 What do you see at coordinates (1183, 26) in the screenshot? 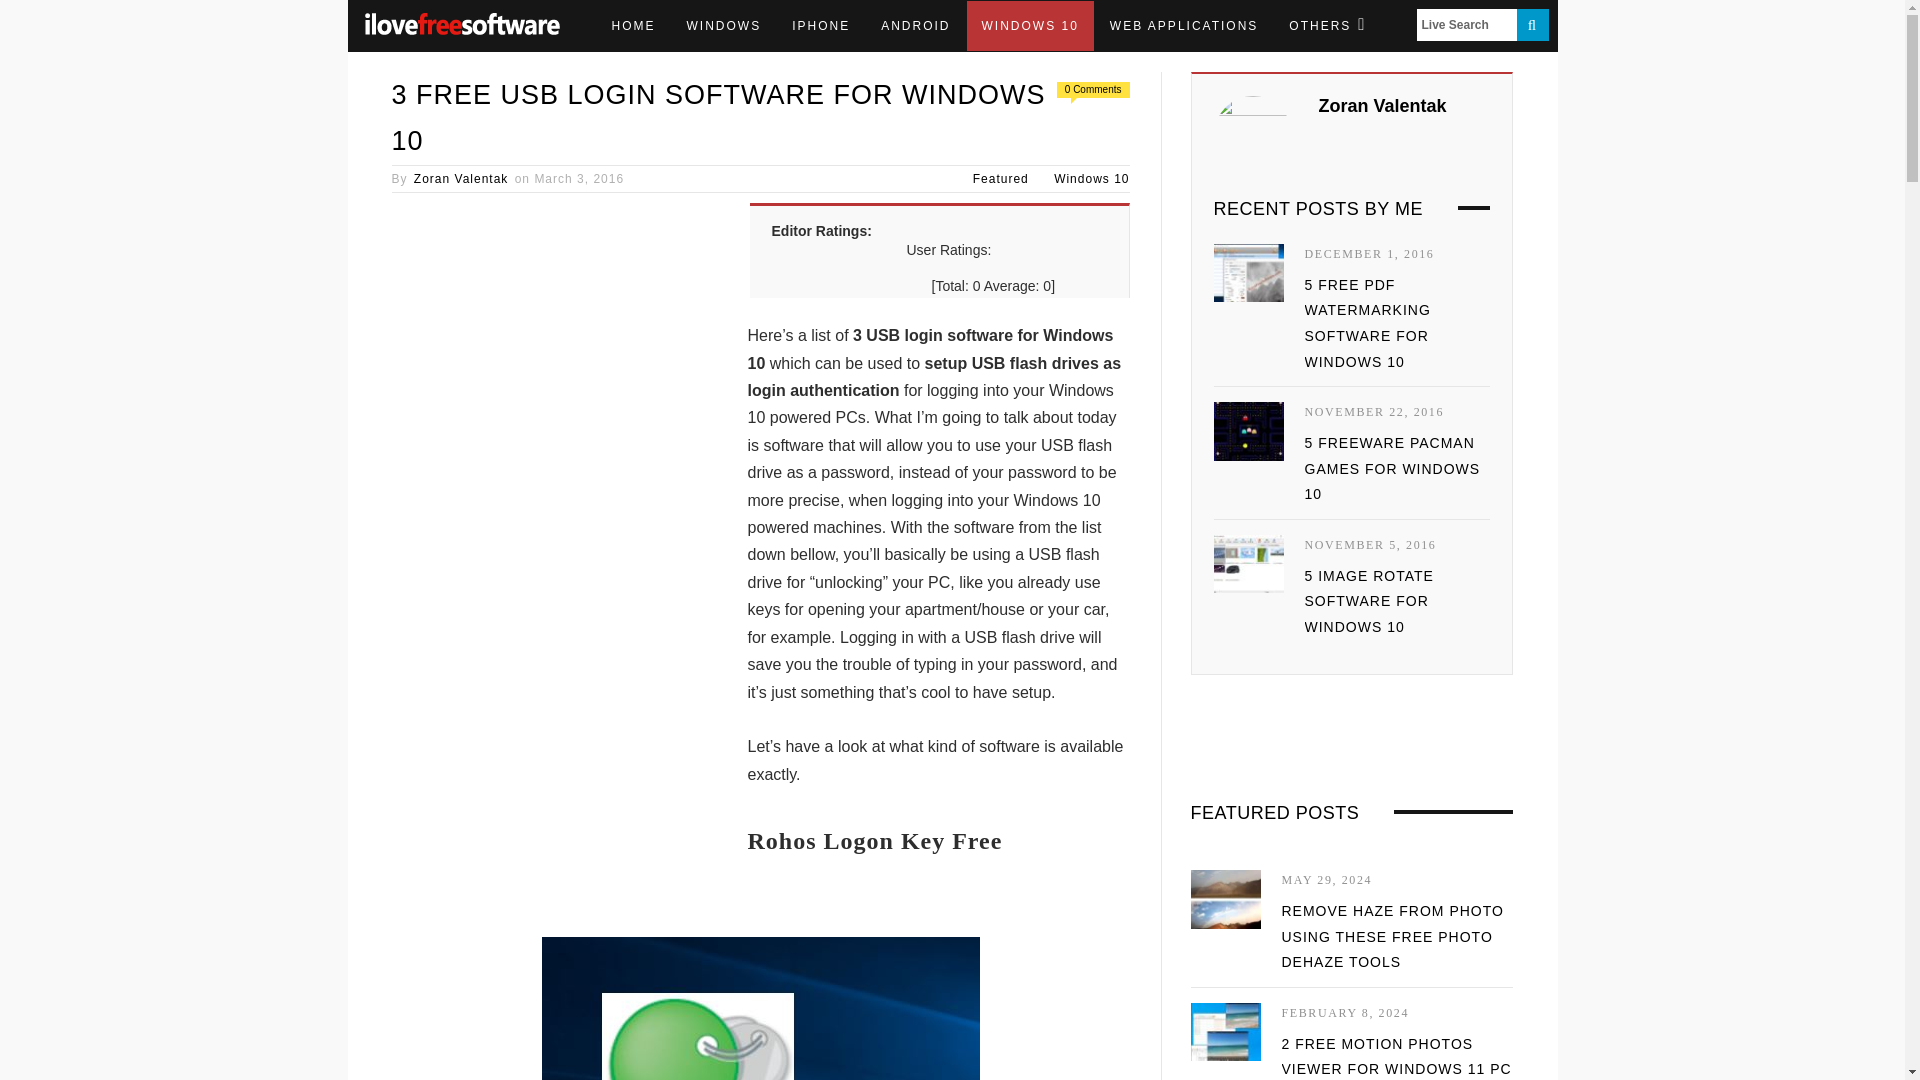
I see `WEB APPLICATIONS` at bounding box center [1183, 26].